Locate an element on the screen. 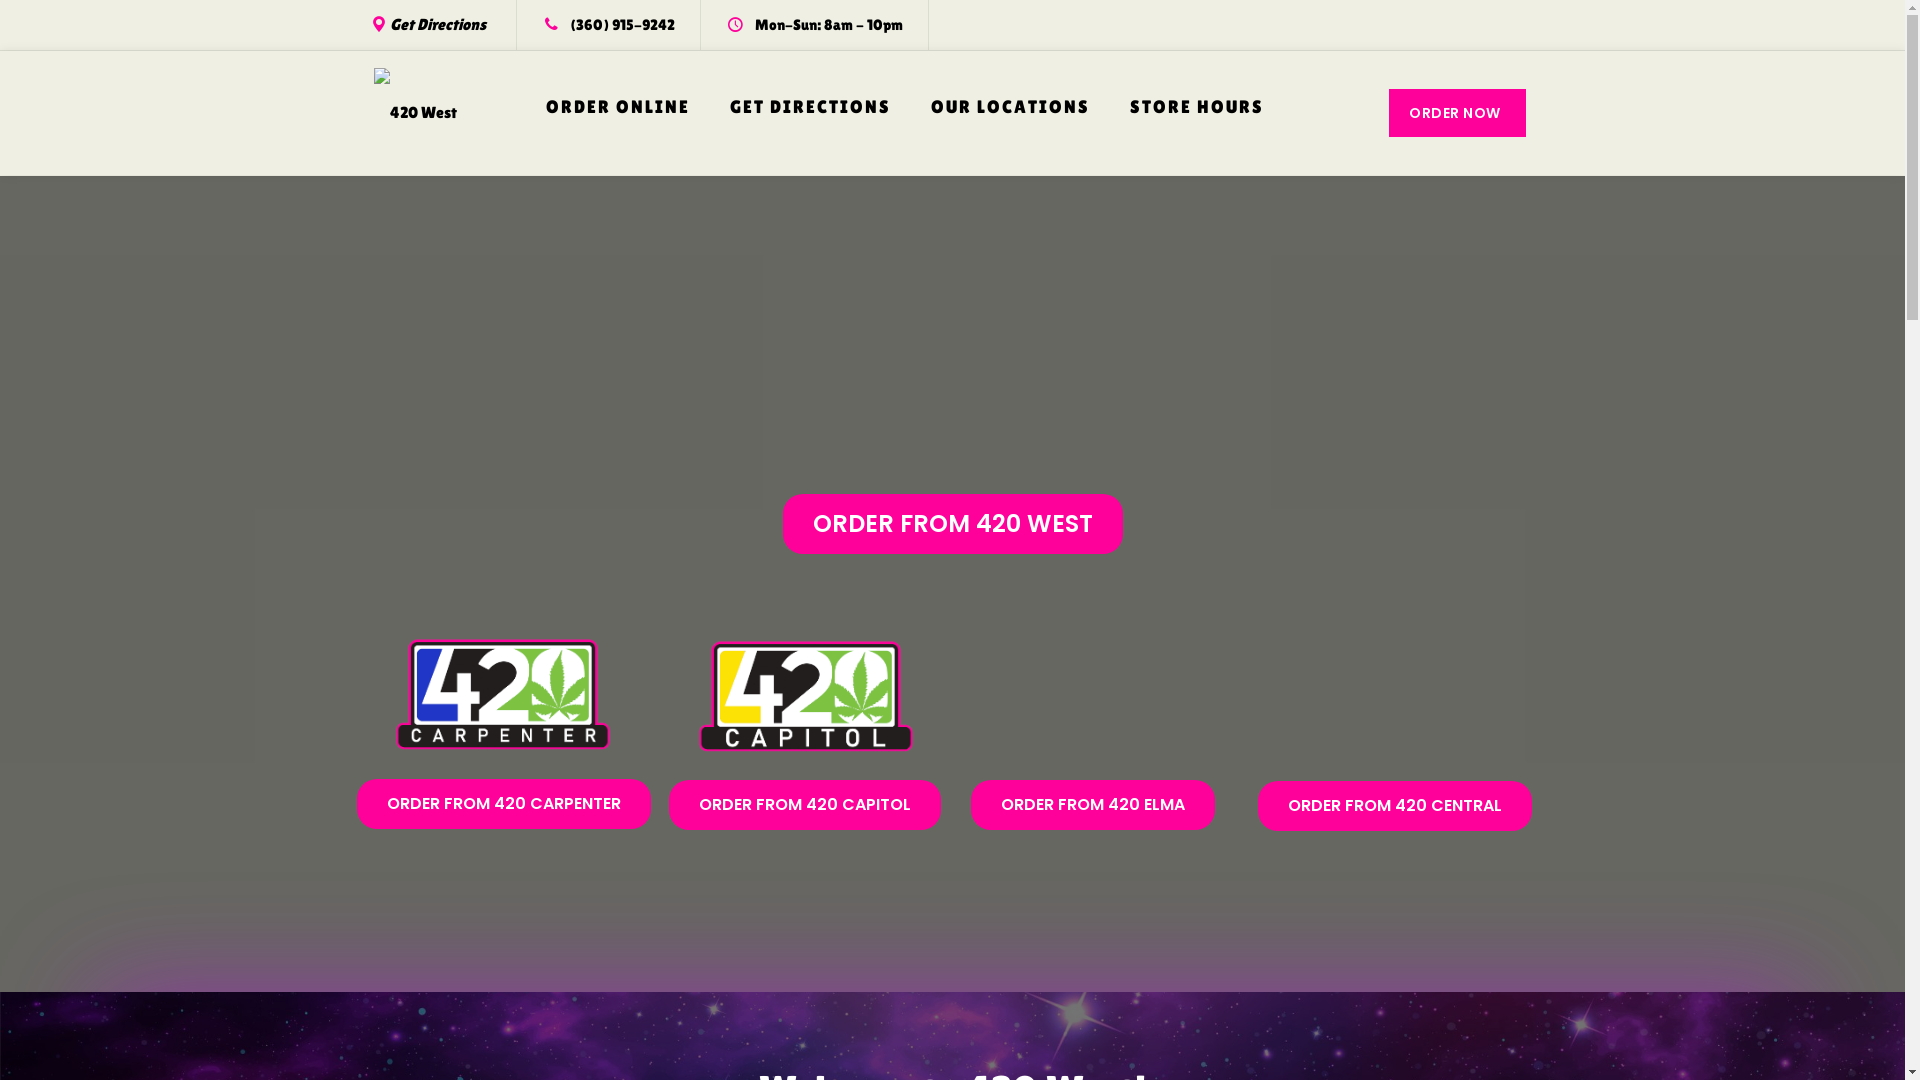 This screenshot has width=1920, height=1080. STORE HOURS is located at coordinates (1197, 107).